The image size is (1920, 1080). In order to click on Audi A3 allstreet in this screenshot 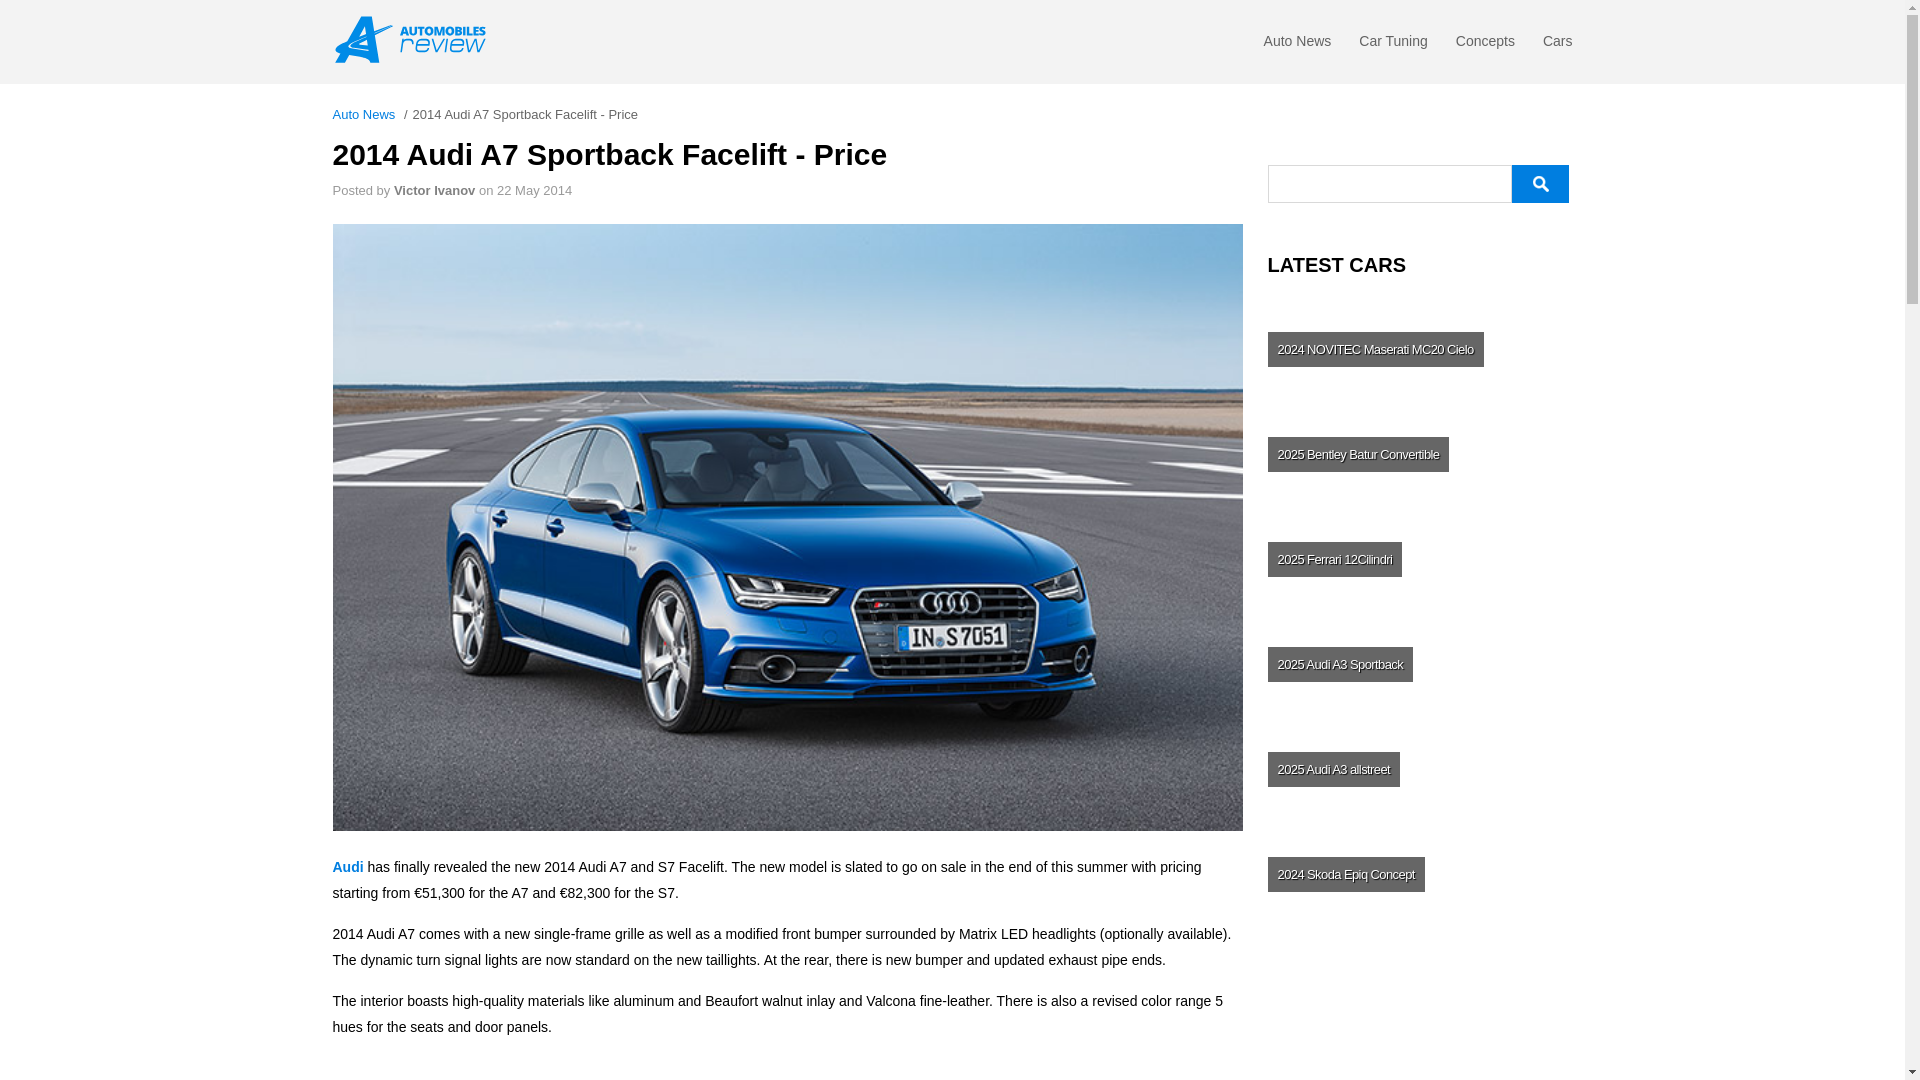, I will do `click(1418, 768)`.